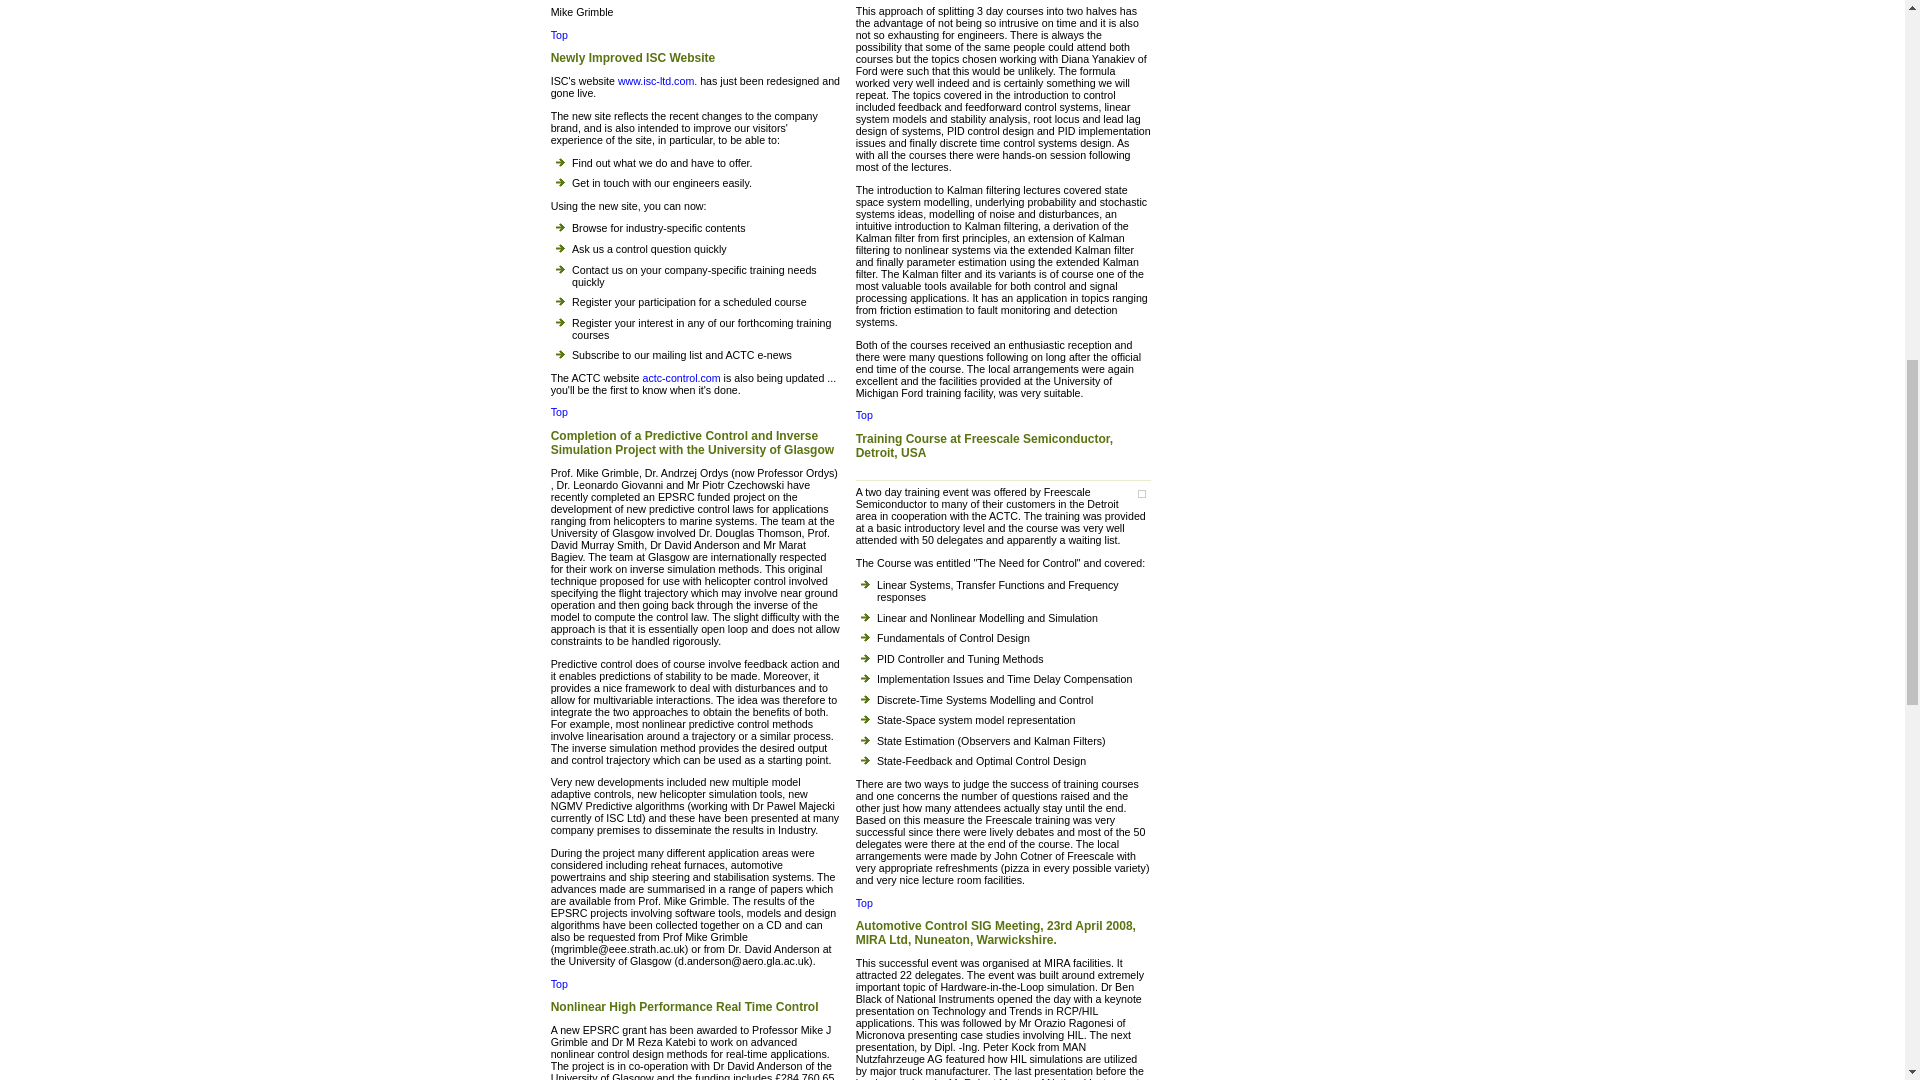 The image size is (1920, 1080). I want to click on actc-control.com, so click(680, 378).